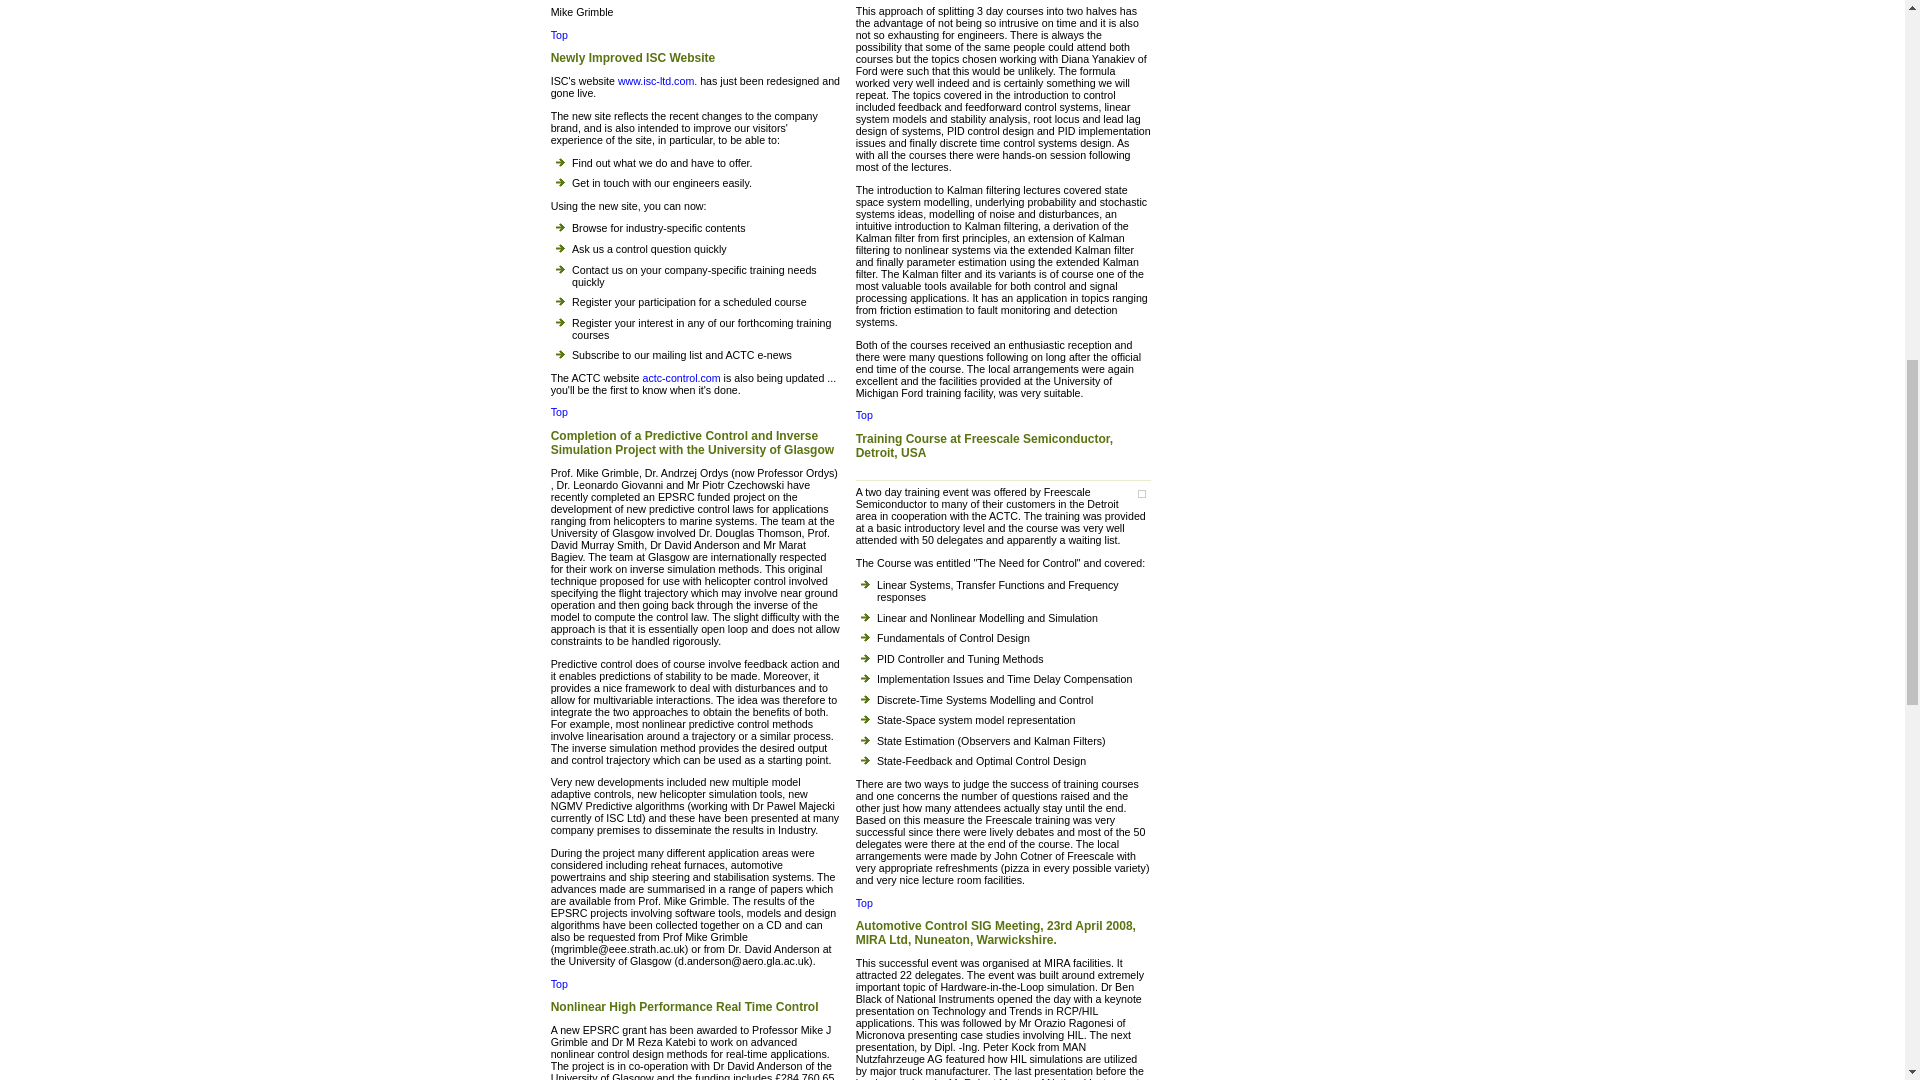 The image size is (1920, 1080). I want to click on actc-control.com, so click(680, 378).